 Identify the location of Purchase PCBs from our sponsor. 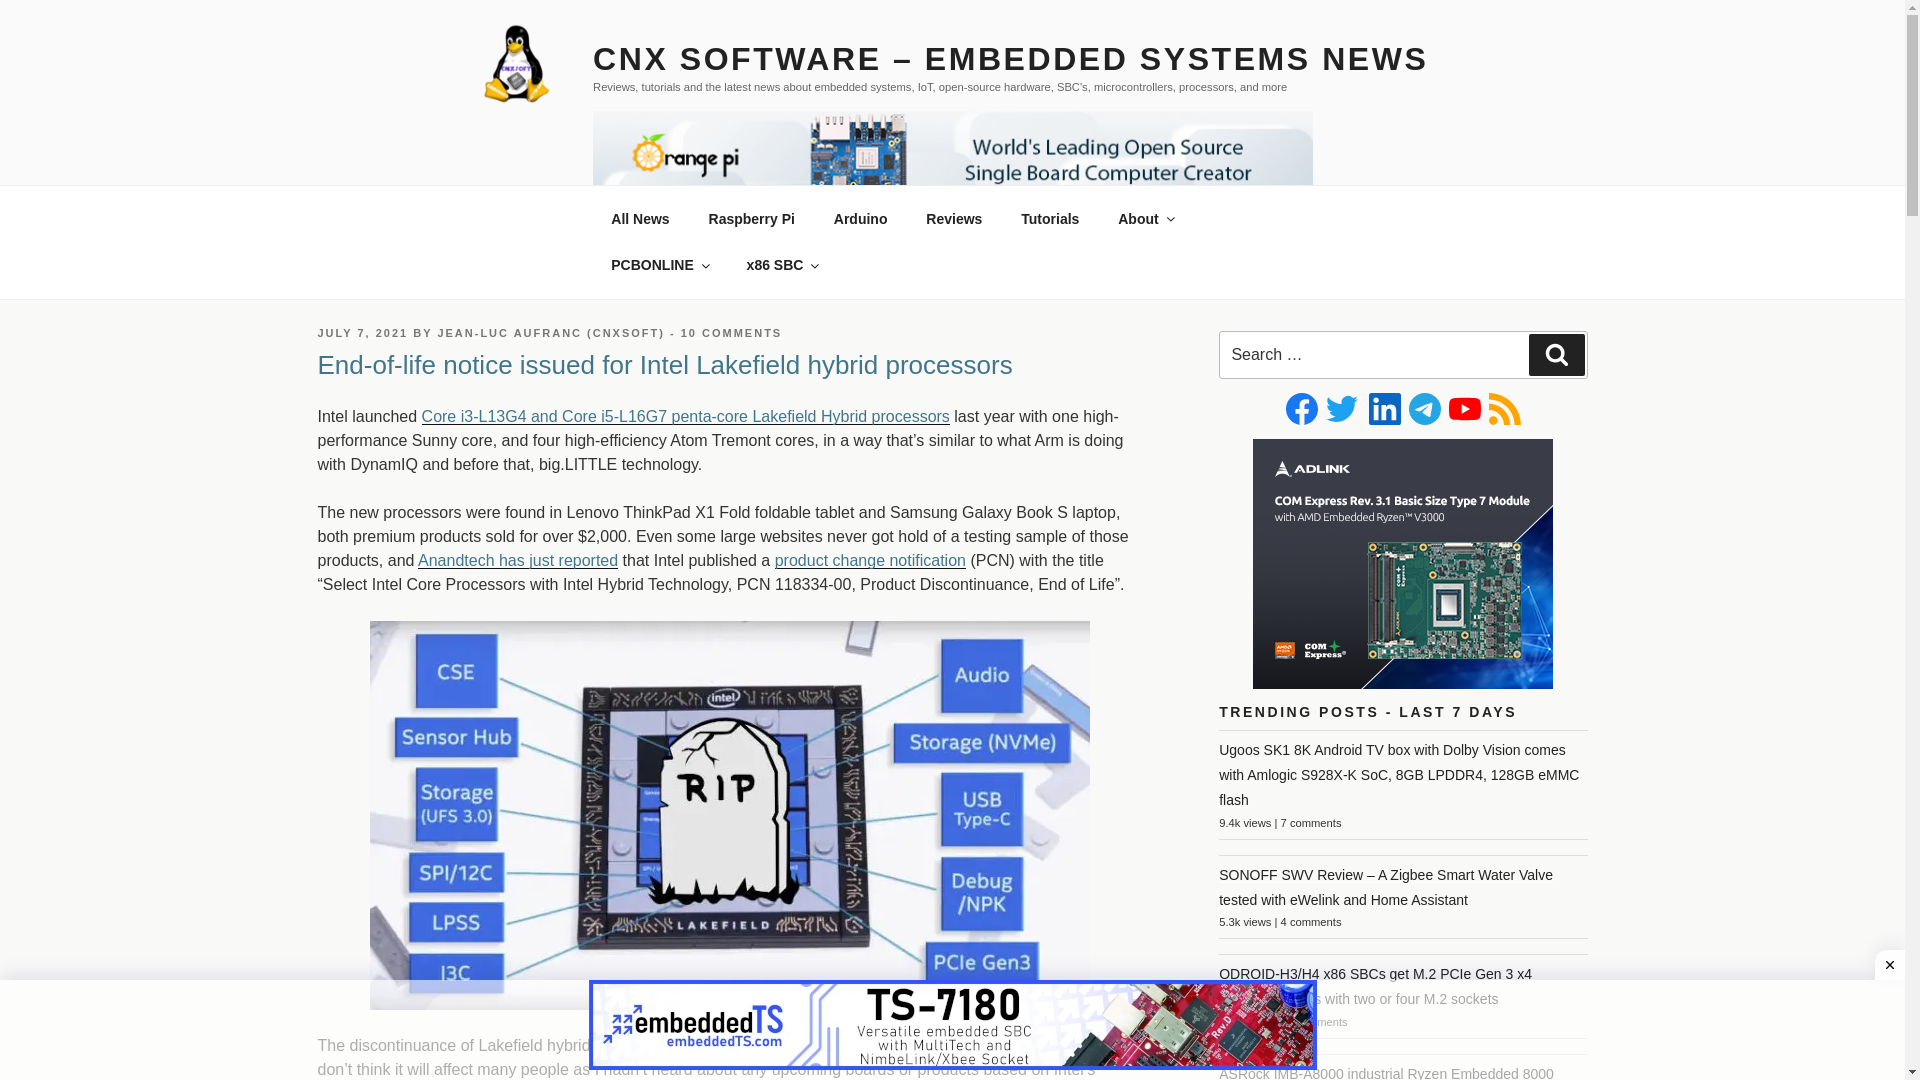
(659, 264).